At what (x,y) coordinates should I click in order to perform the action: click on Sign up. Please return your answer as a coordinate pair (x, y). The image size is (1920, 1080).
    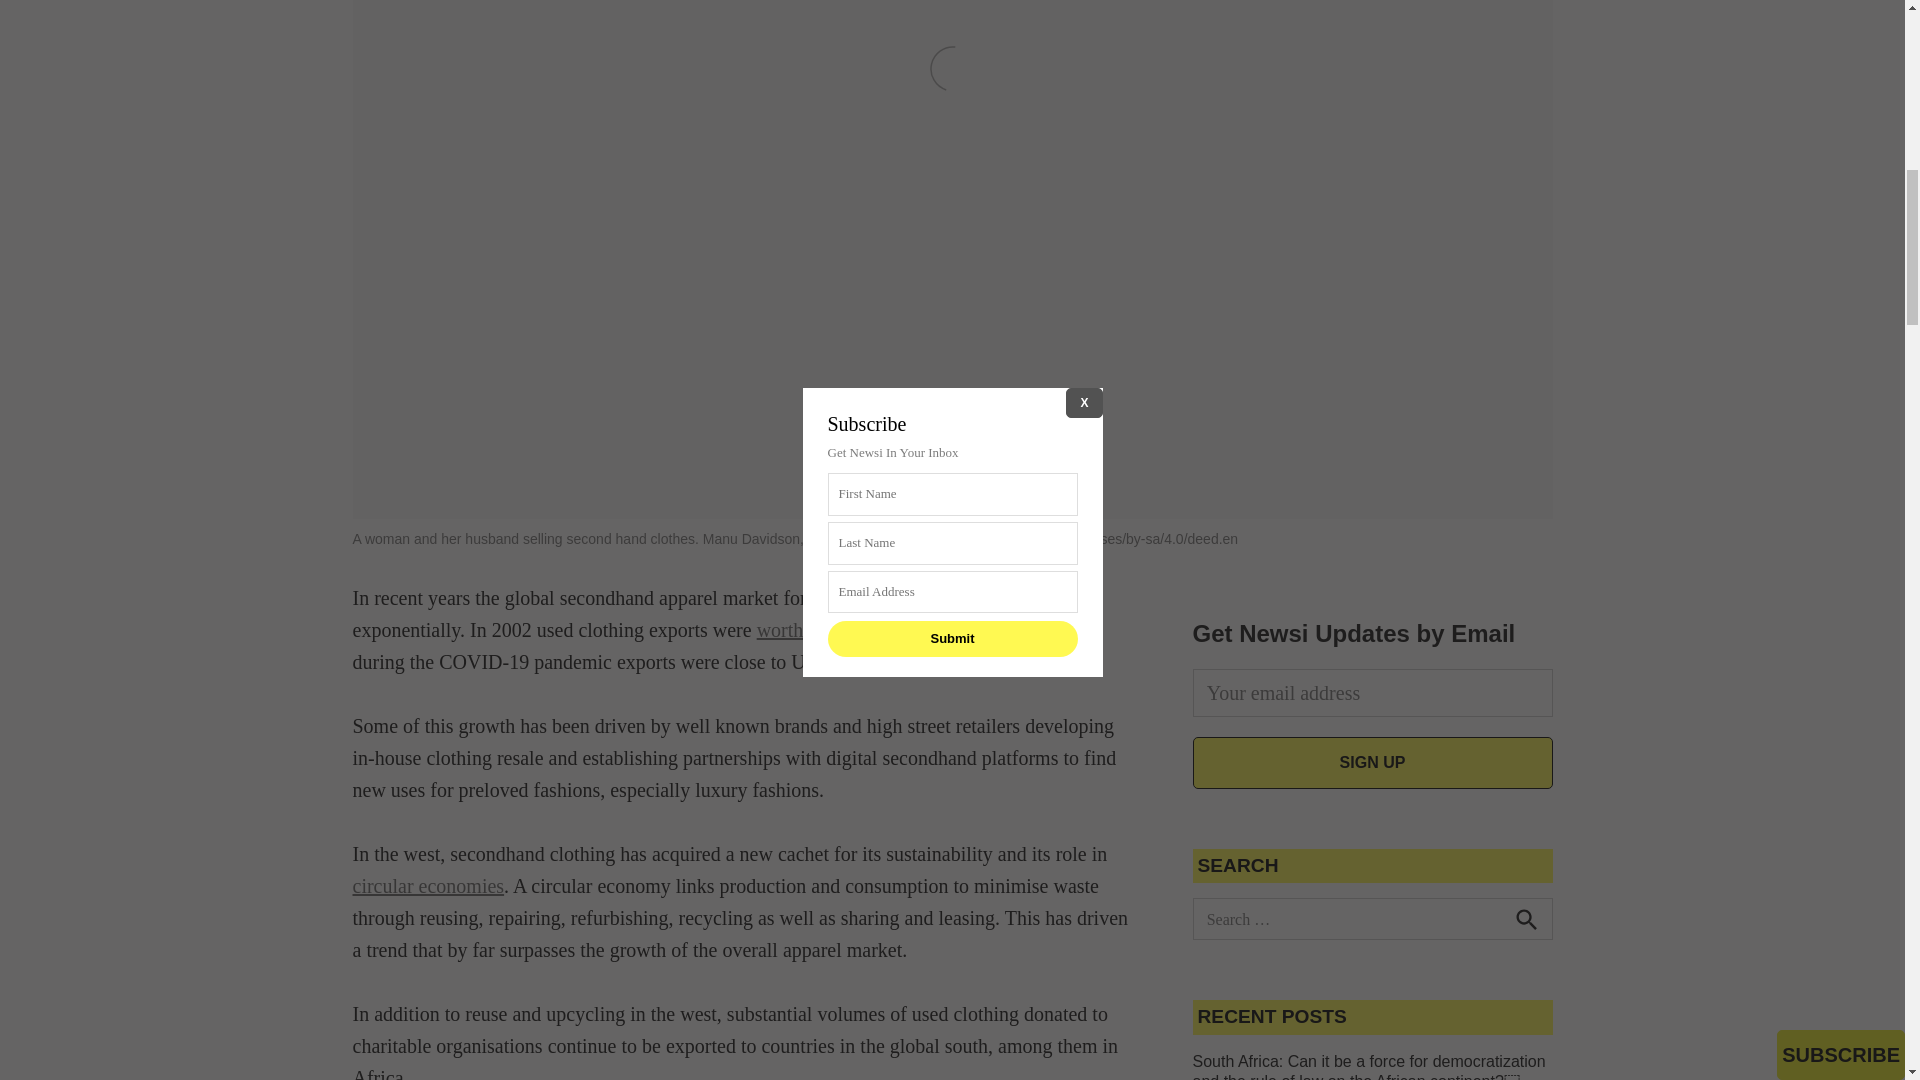
    Looking at the image, I should click on (1372, 762).